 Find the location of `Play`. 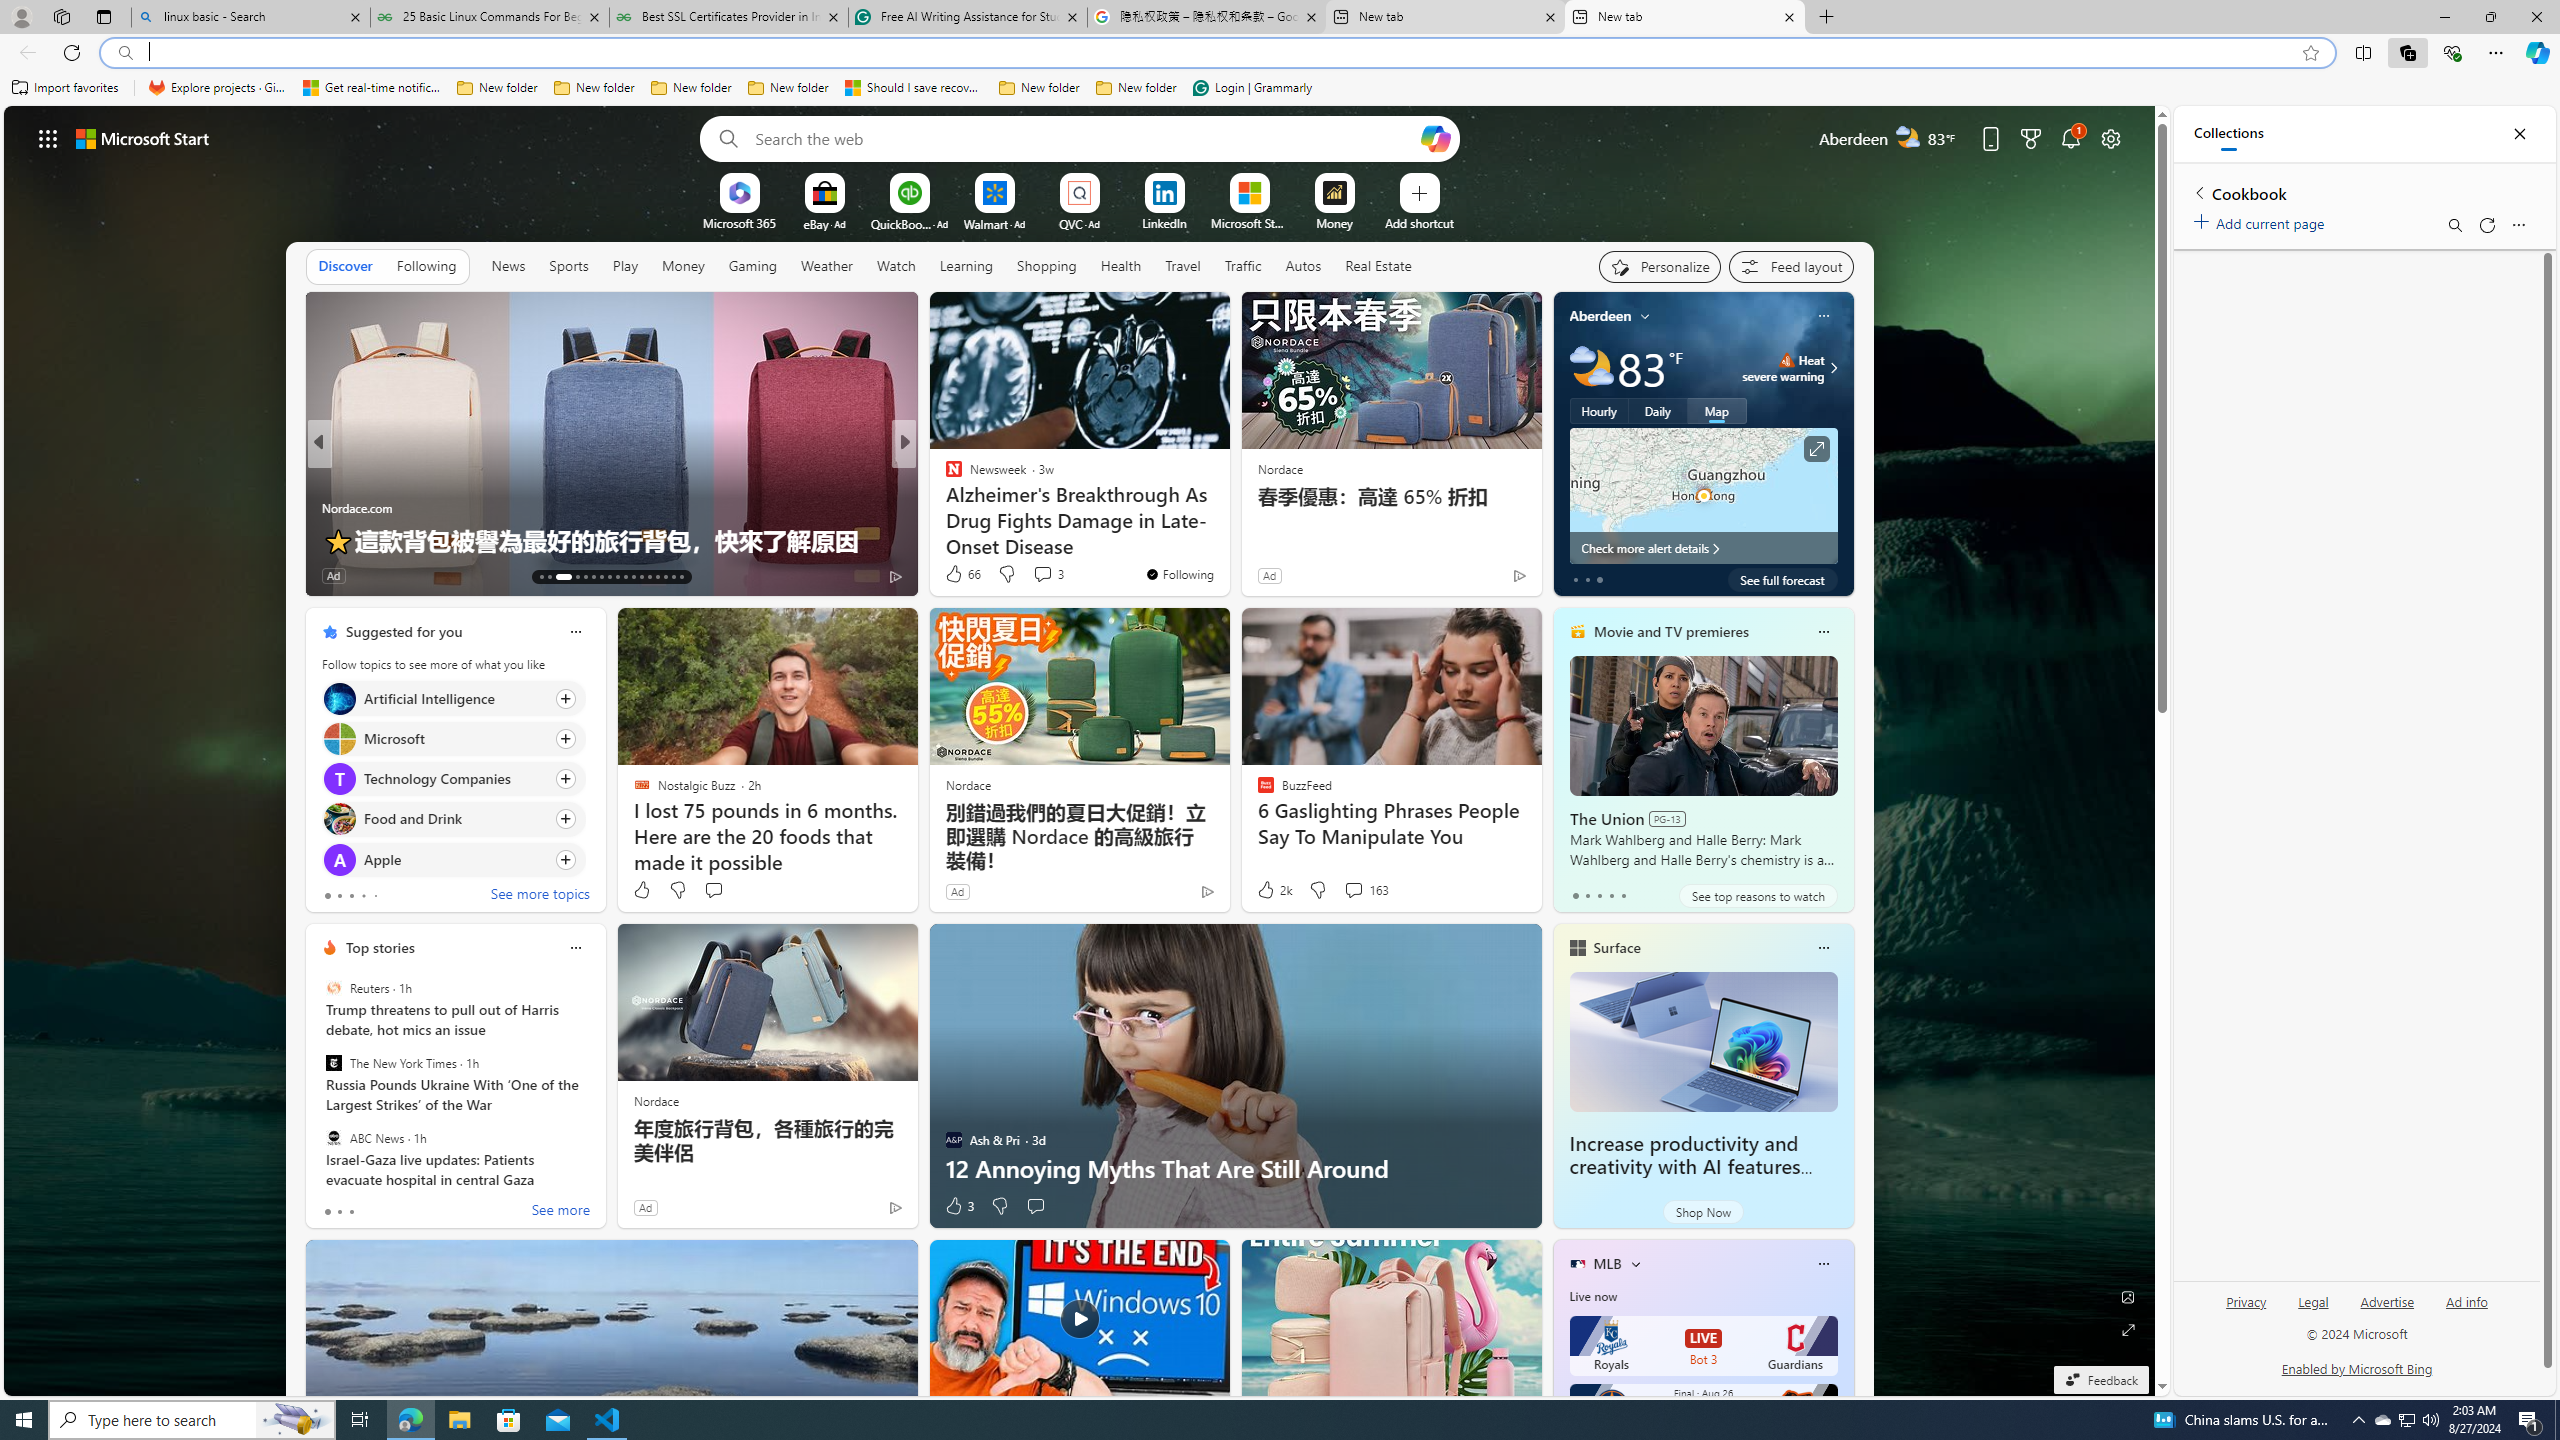

Play is located at coordinates (624, 265).